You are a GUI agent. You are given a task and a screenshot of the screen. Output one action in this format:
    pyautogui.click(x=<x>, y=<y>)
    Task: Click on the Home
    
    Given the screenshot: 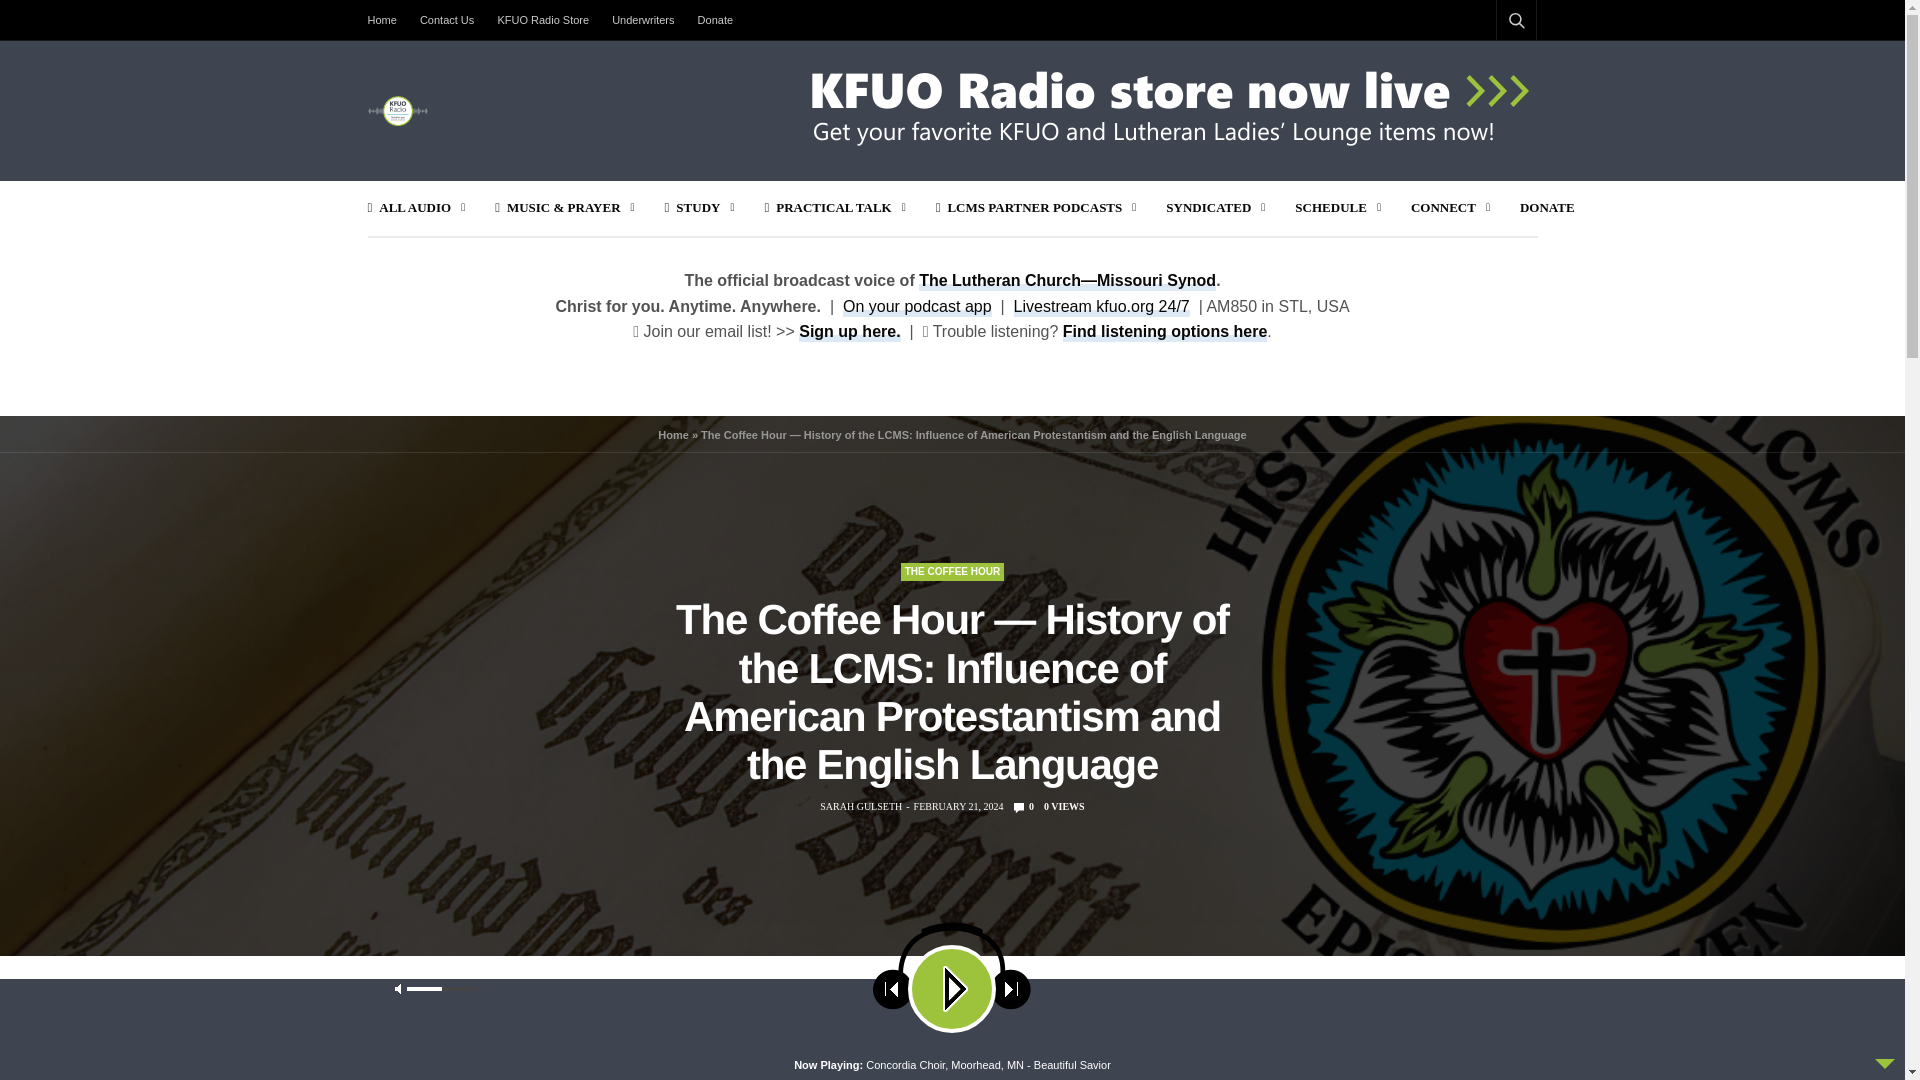 What is the action you would take?
    pyautogui.click(x=388, y=20)
    